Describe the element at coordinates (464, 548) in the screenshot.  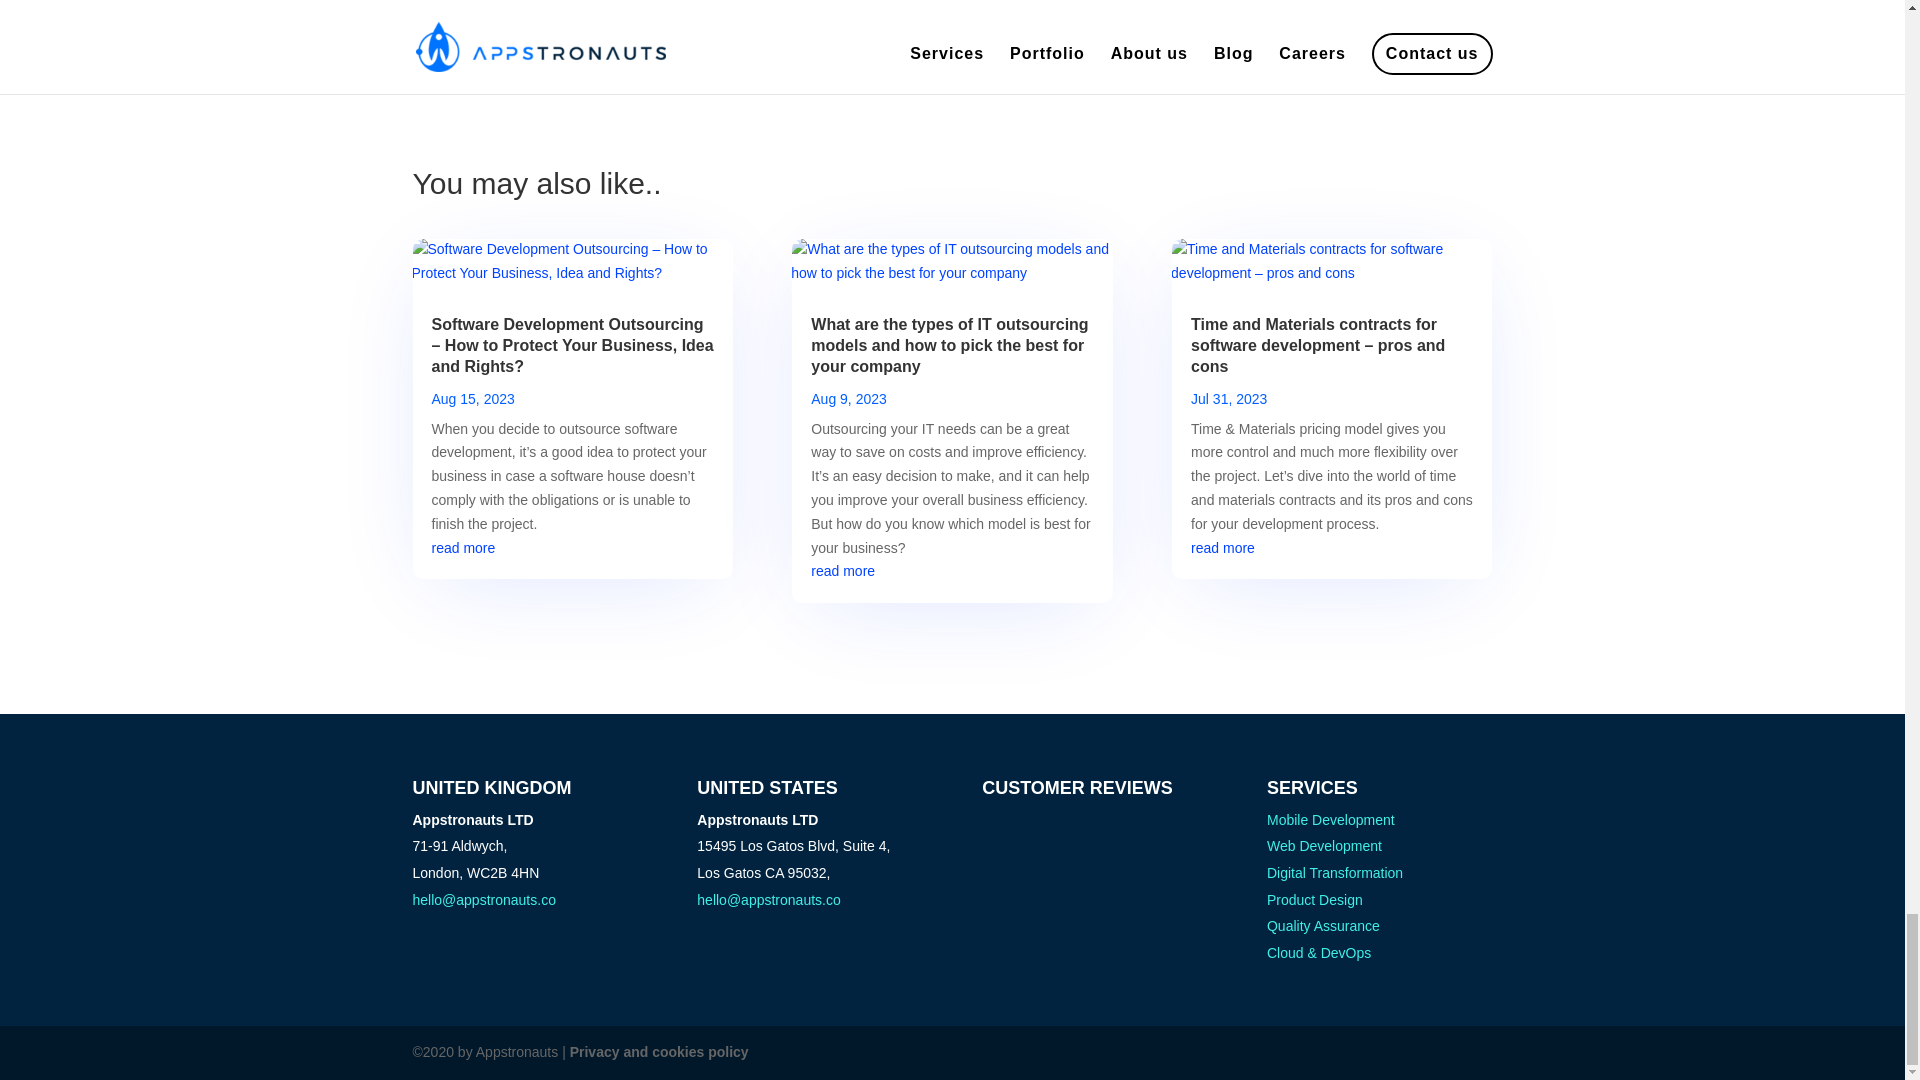
I see `read more` at that location.